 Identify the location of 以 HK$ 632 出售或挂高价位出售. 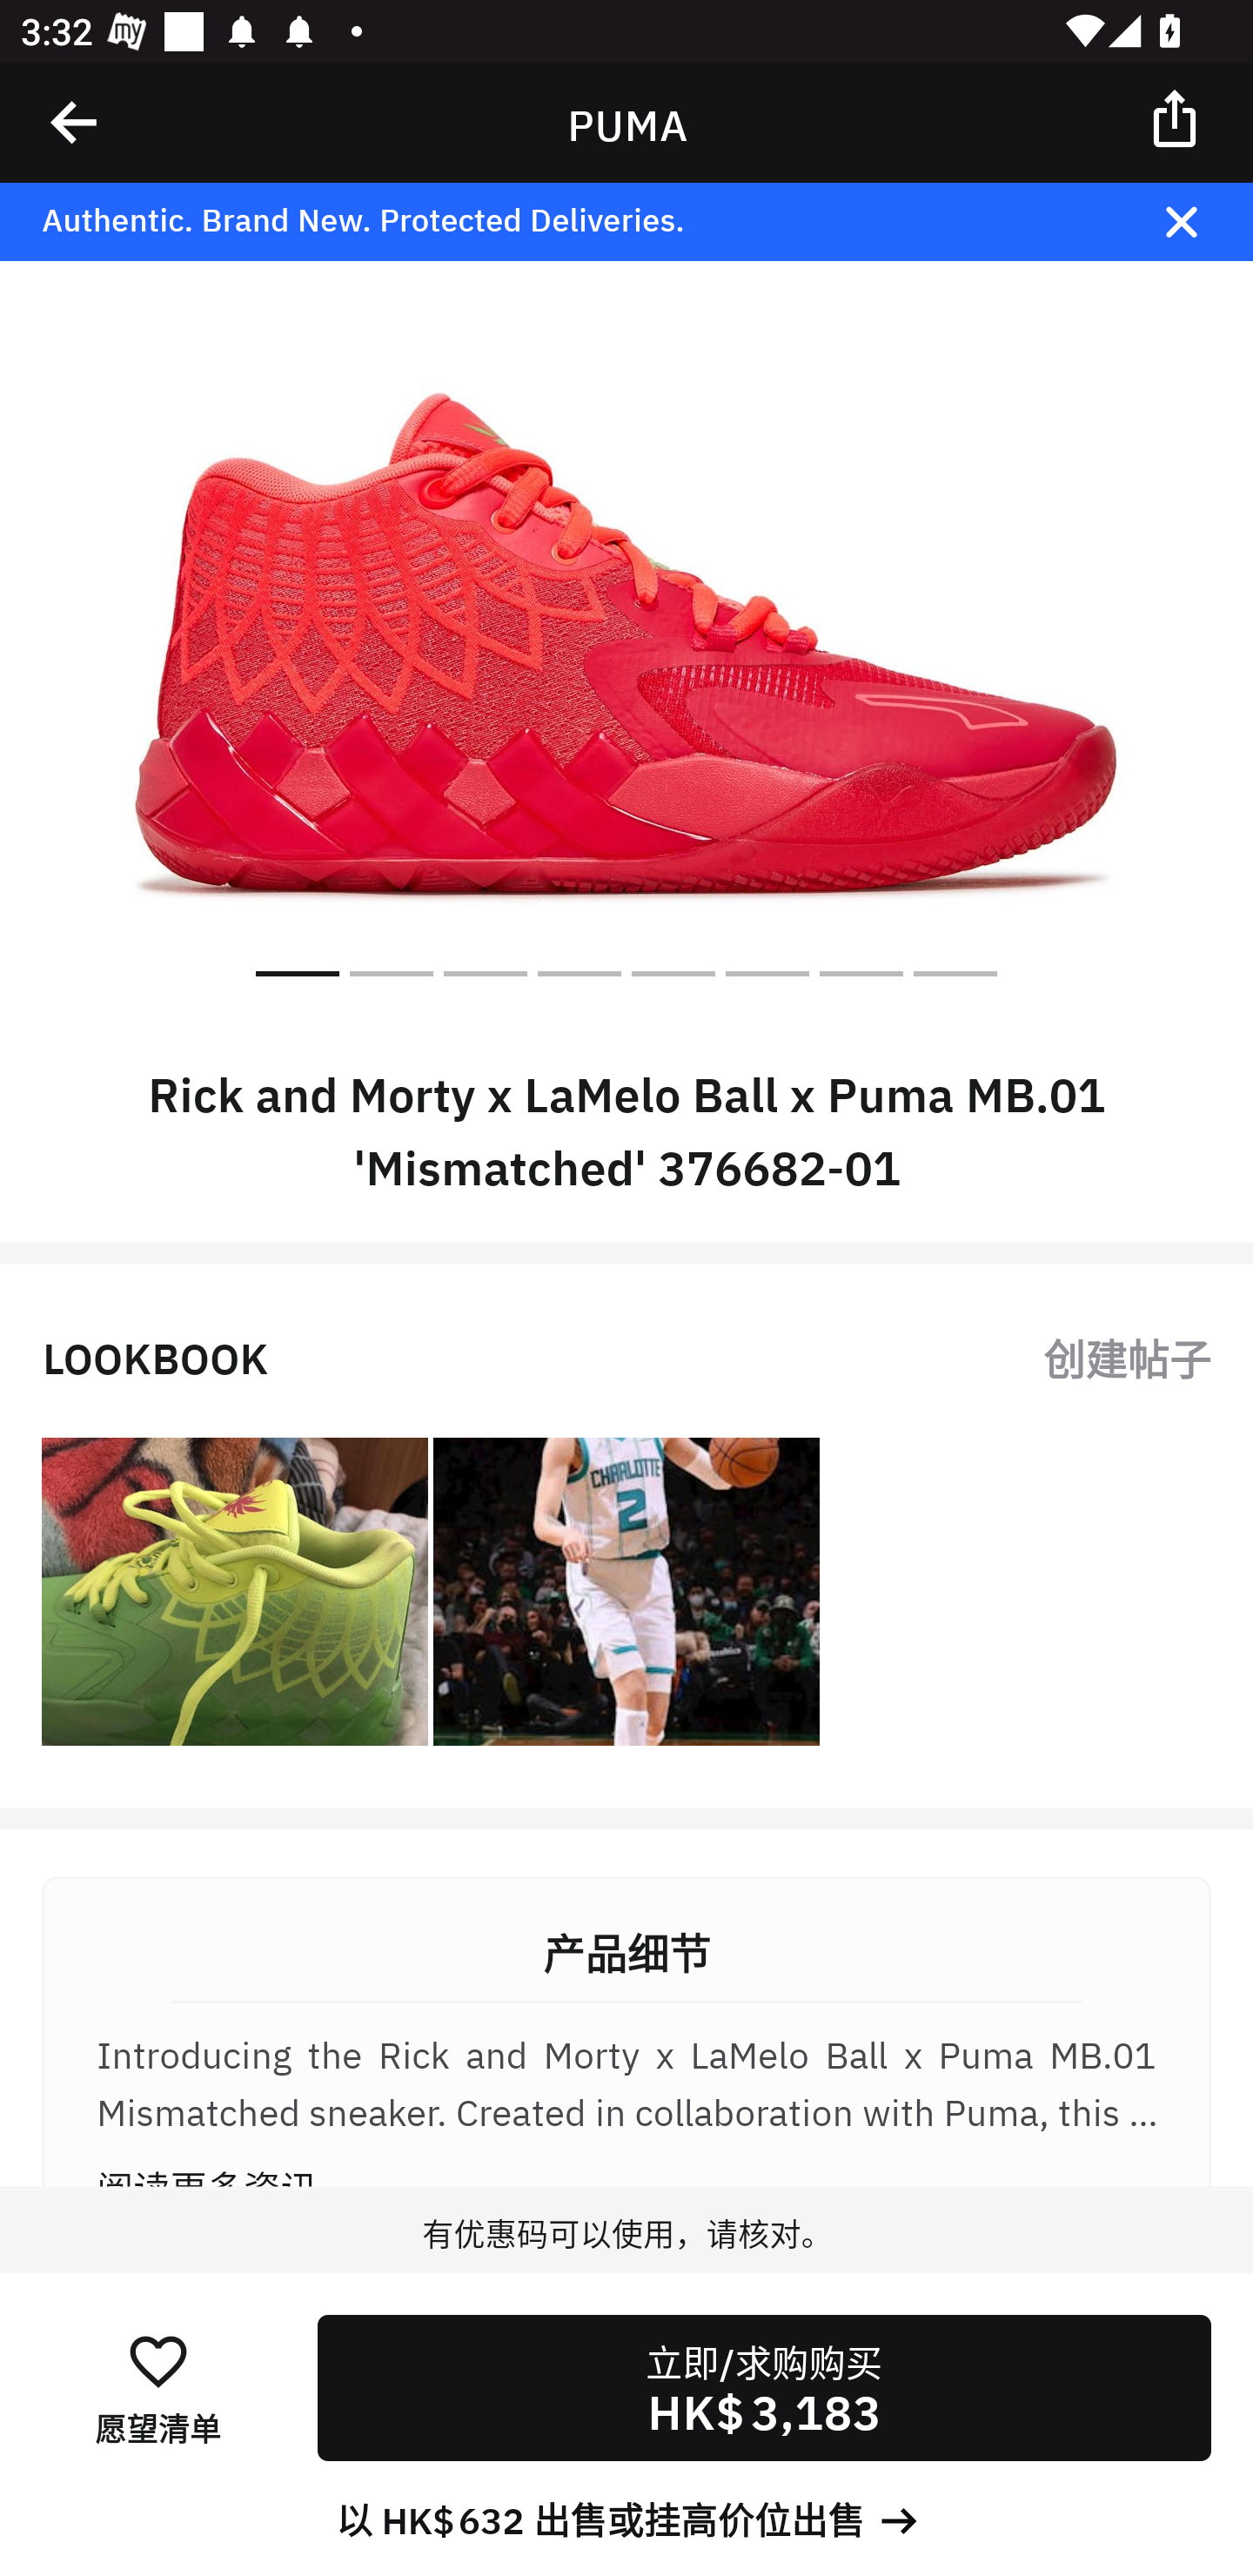
(626, 2518).